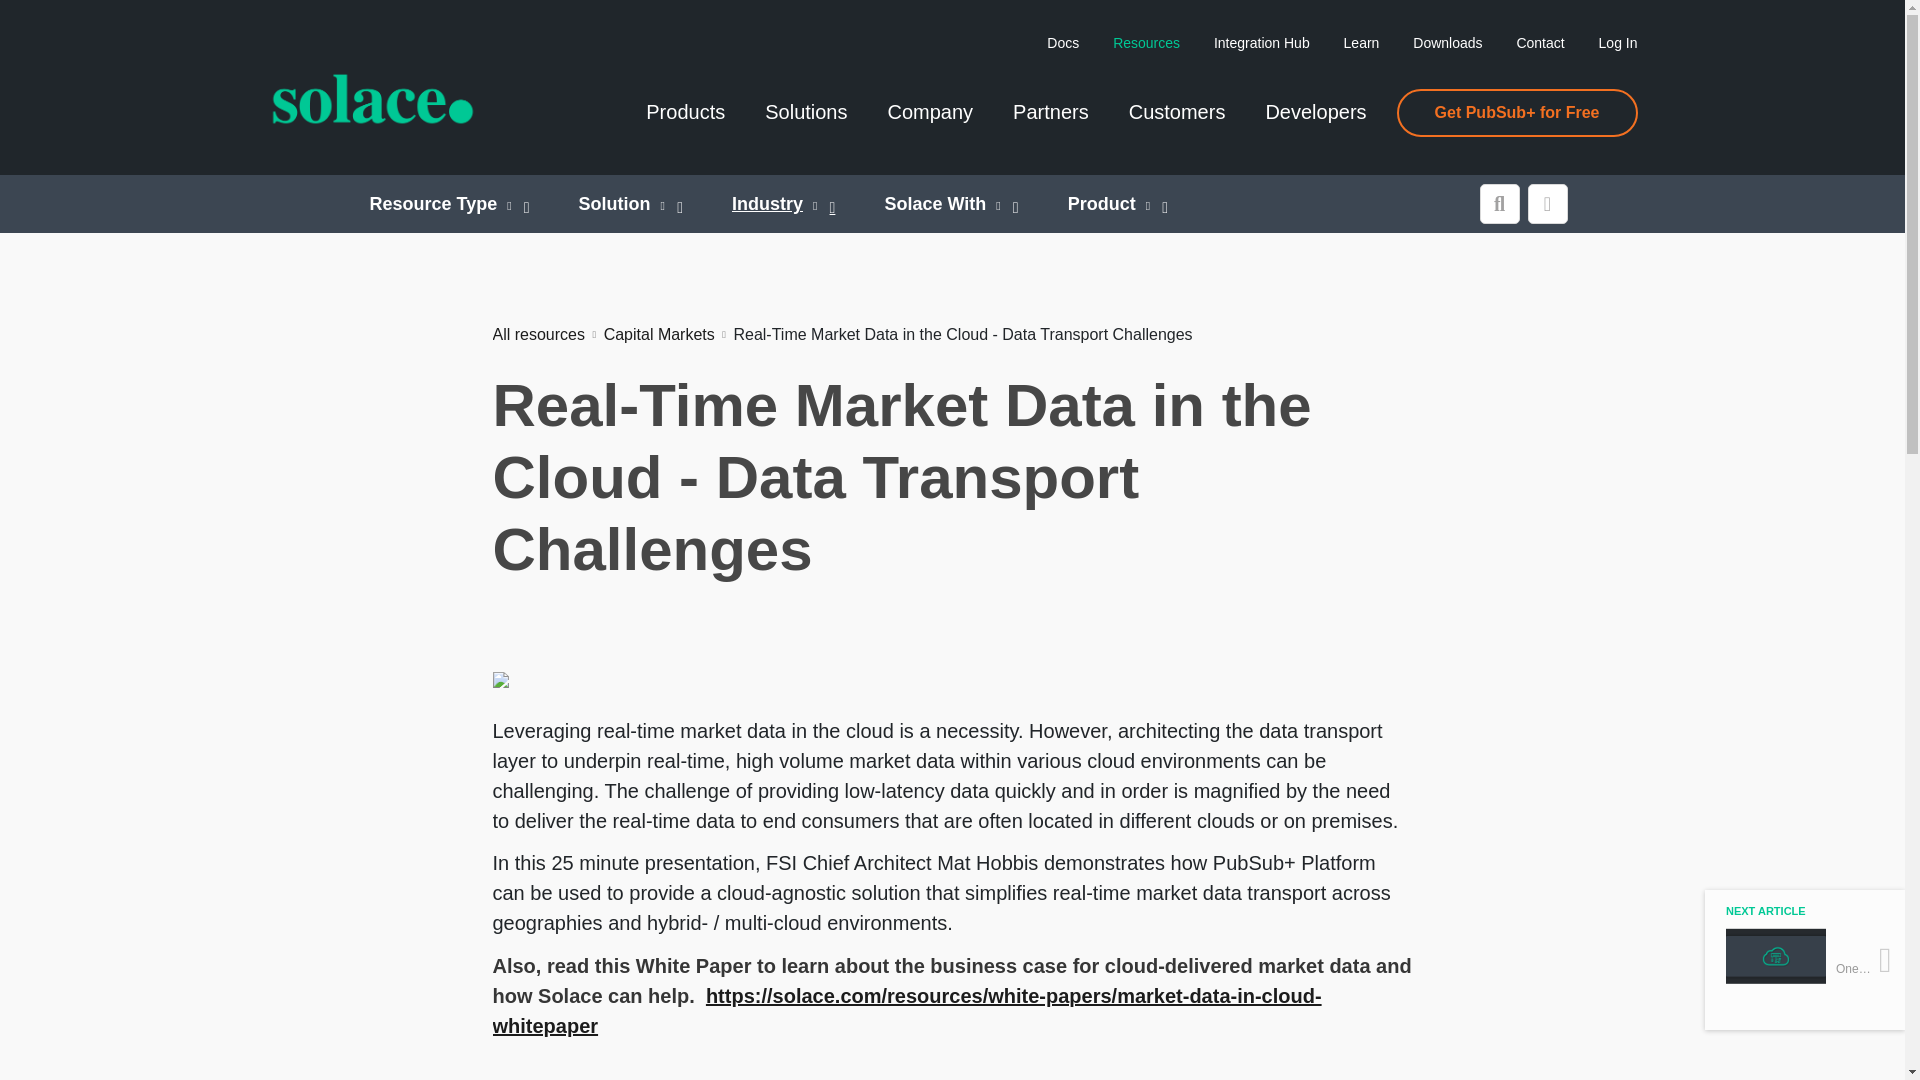 The image size is (1920, 1080). Describe the element at coordinates (1362, 42) in the screenshot. I see `Learn` at that location.